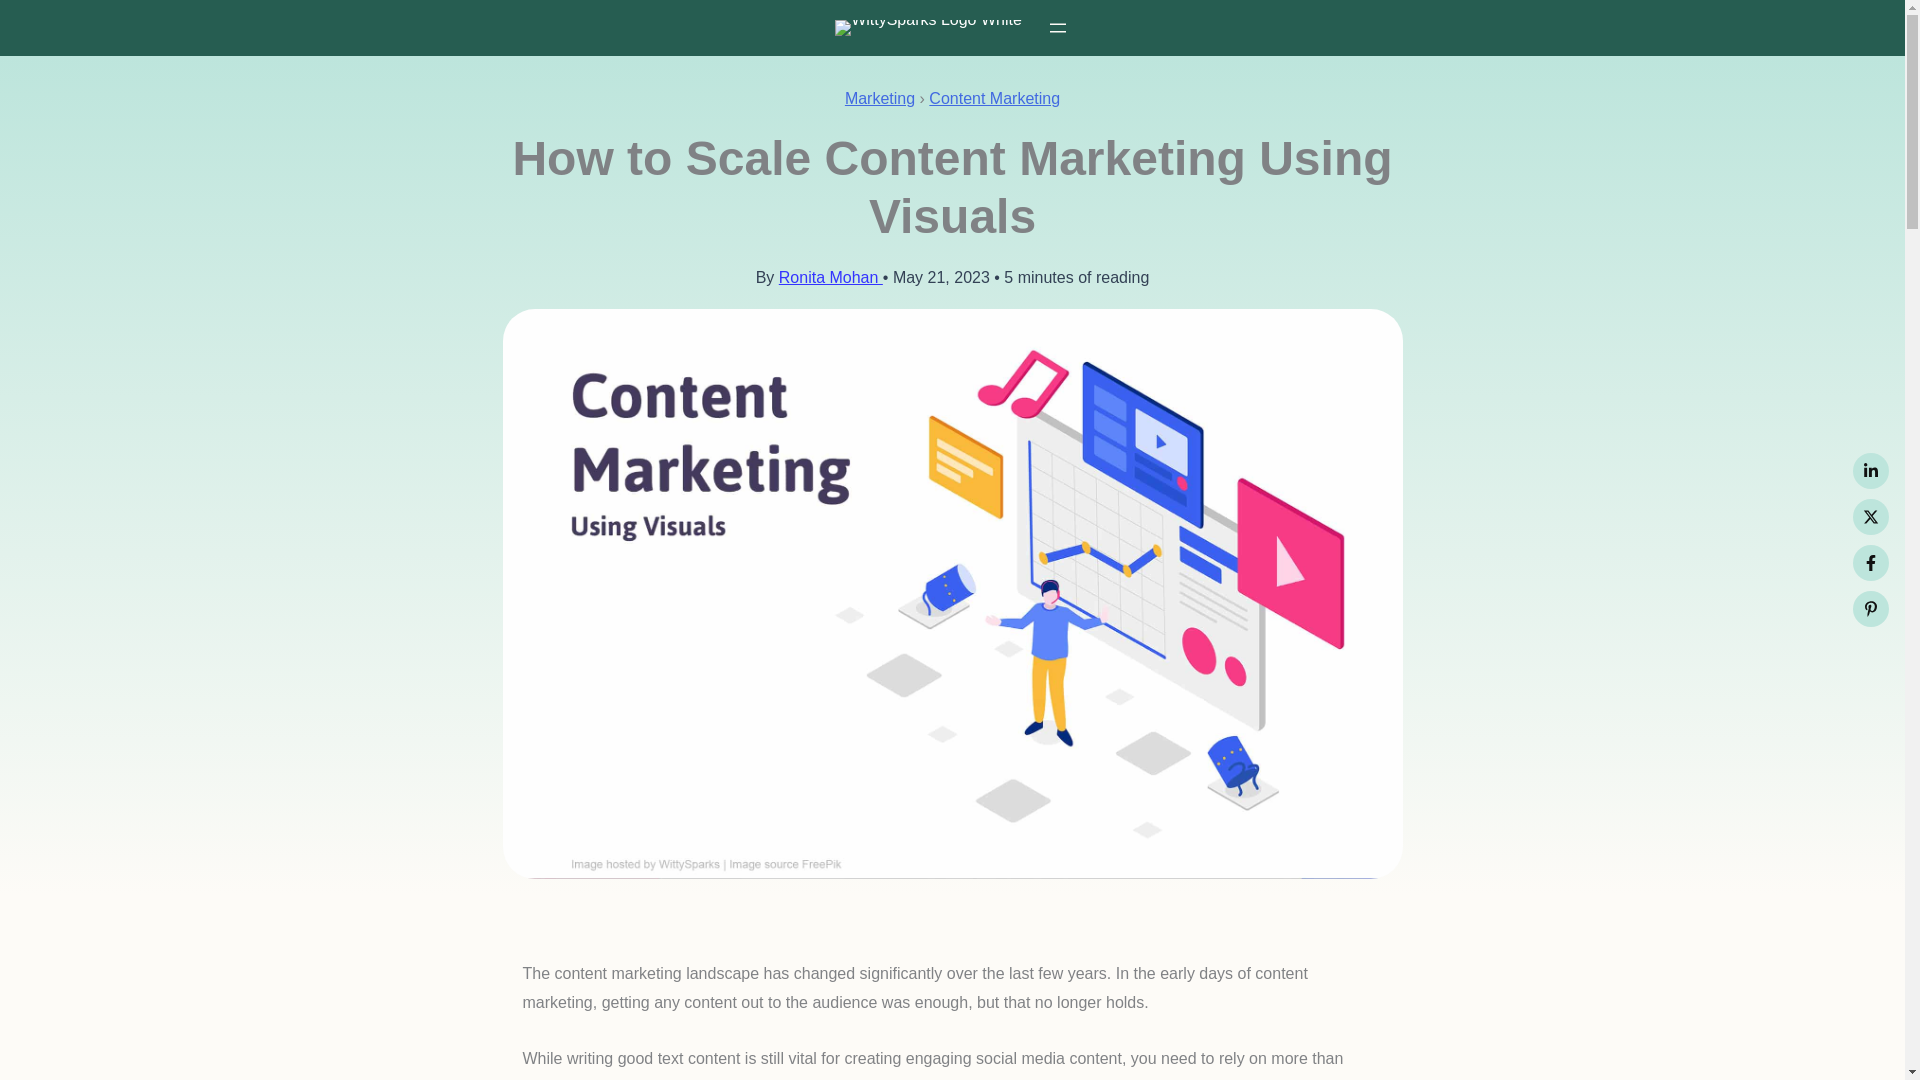 This screenshot has height=1080, width=1920. Describe the element at coordinates (831, 277) in the screenshot. I see `View all posts by Ronita Mohan` at that location.